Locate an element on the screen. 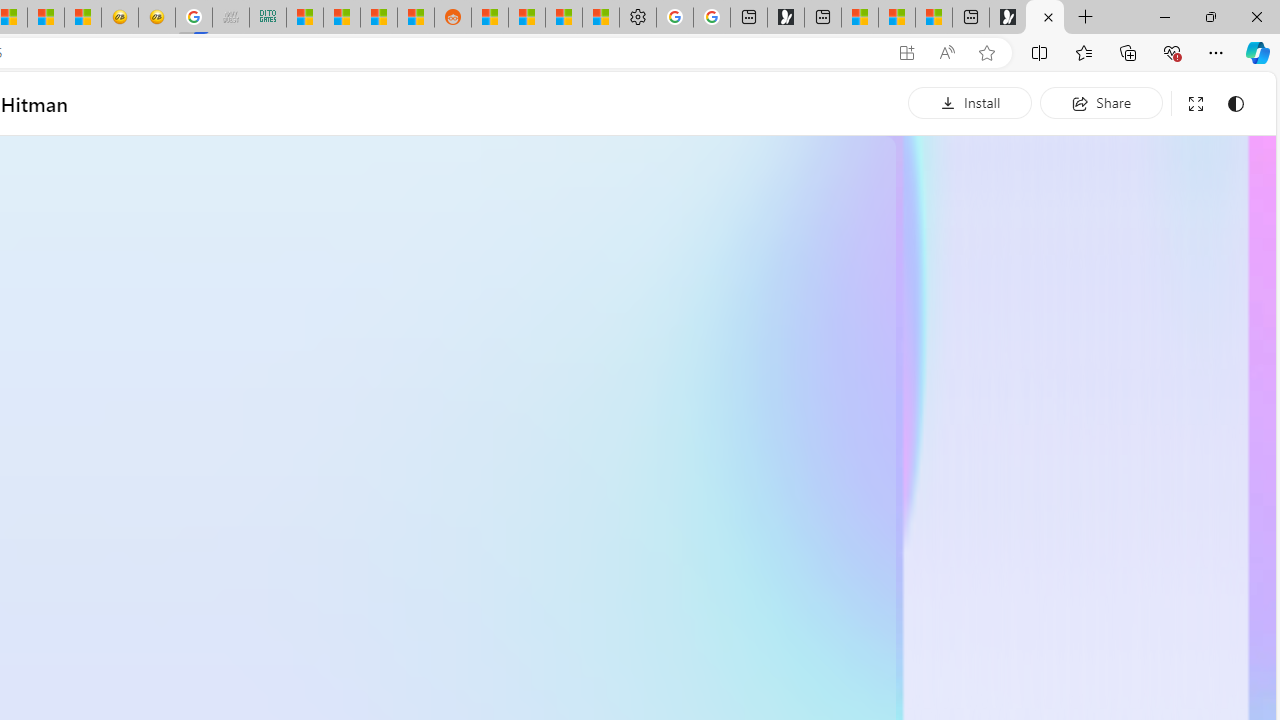  App available. Install Hunter Hitman is located at coordinates (906, 53).